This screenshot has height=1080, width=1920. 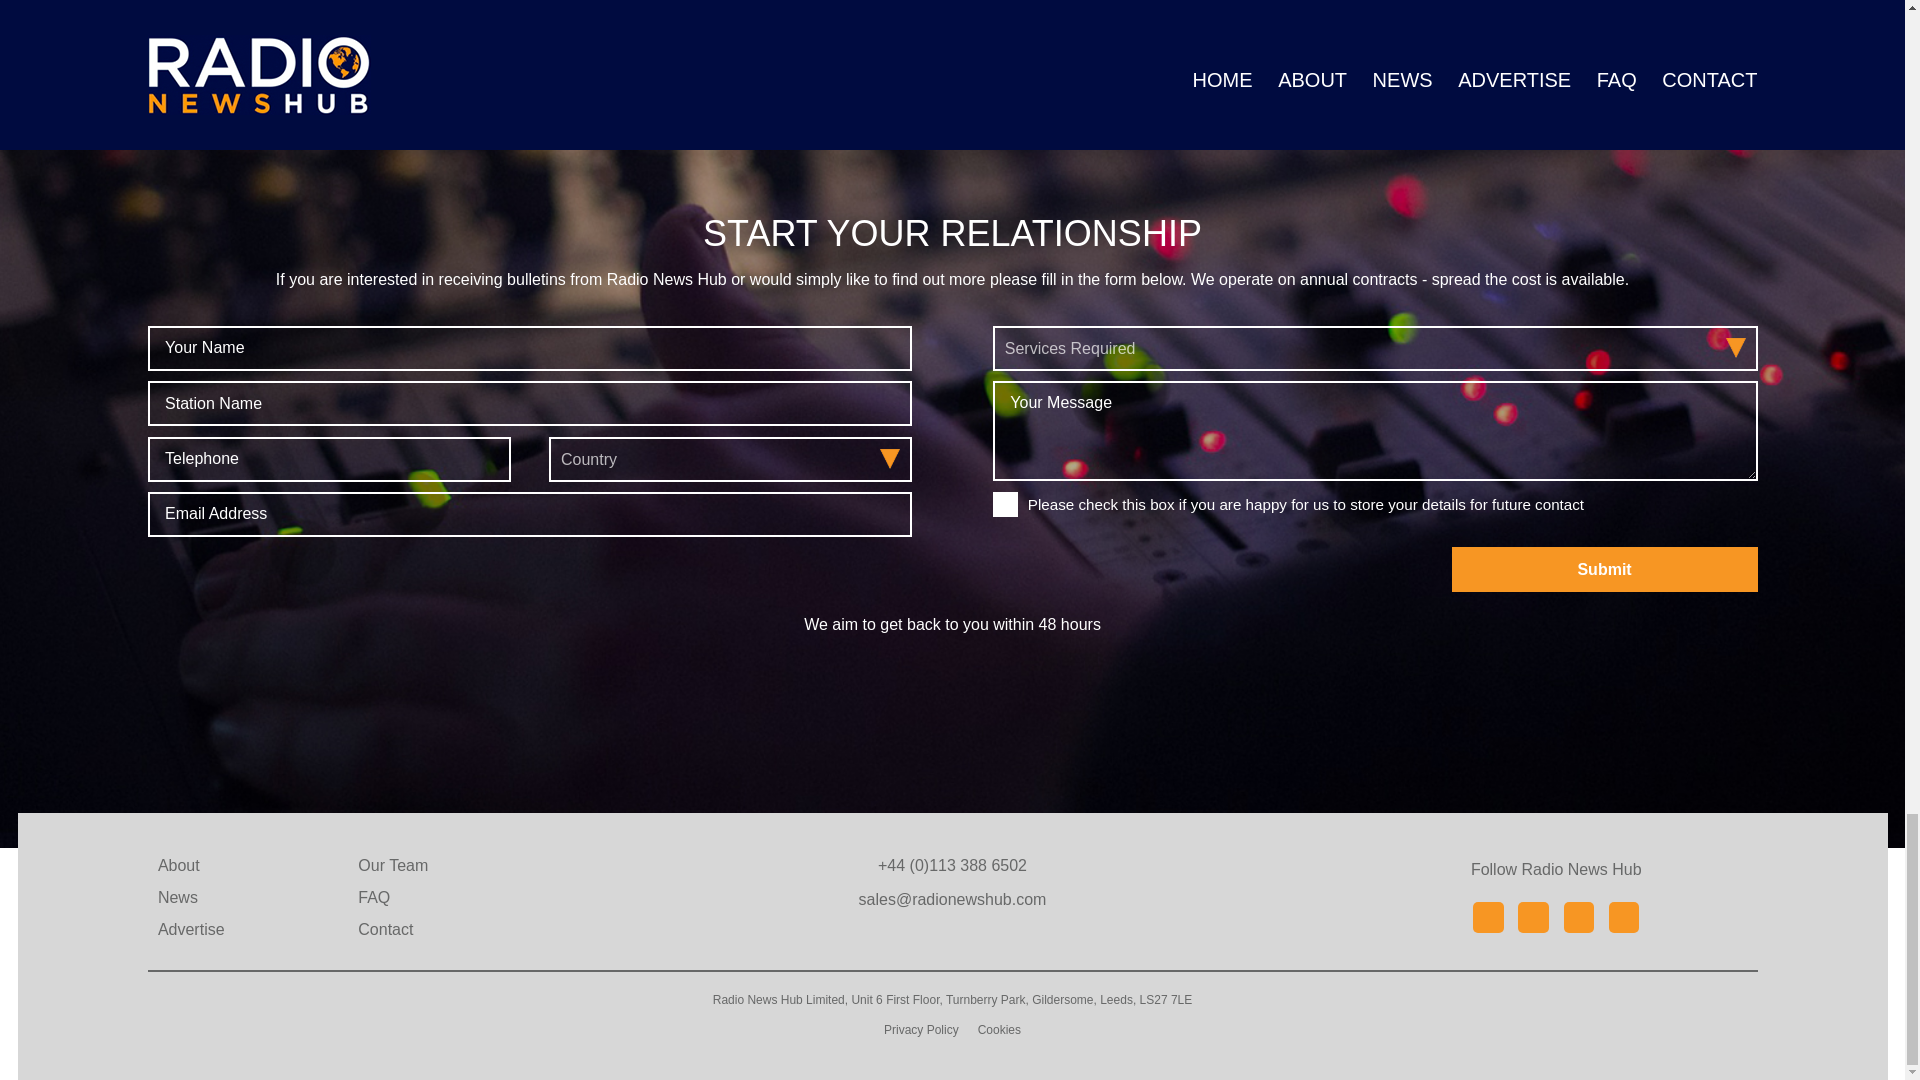 What do you see at coordinates (920, 1029) in the screenshot?
I see `Privacy Policy` at bounding box center [920, 1029].